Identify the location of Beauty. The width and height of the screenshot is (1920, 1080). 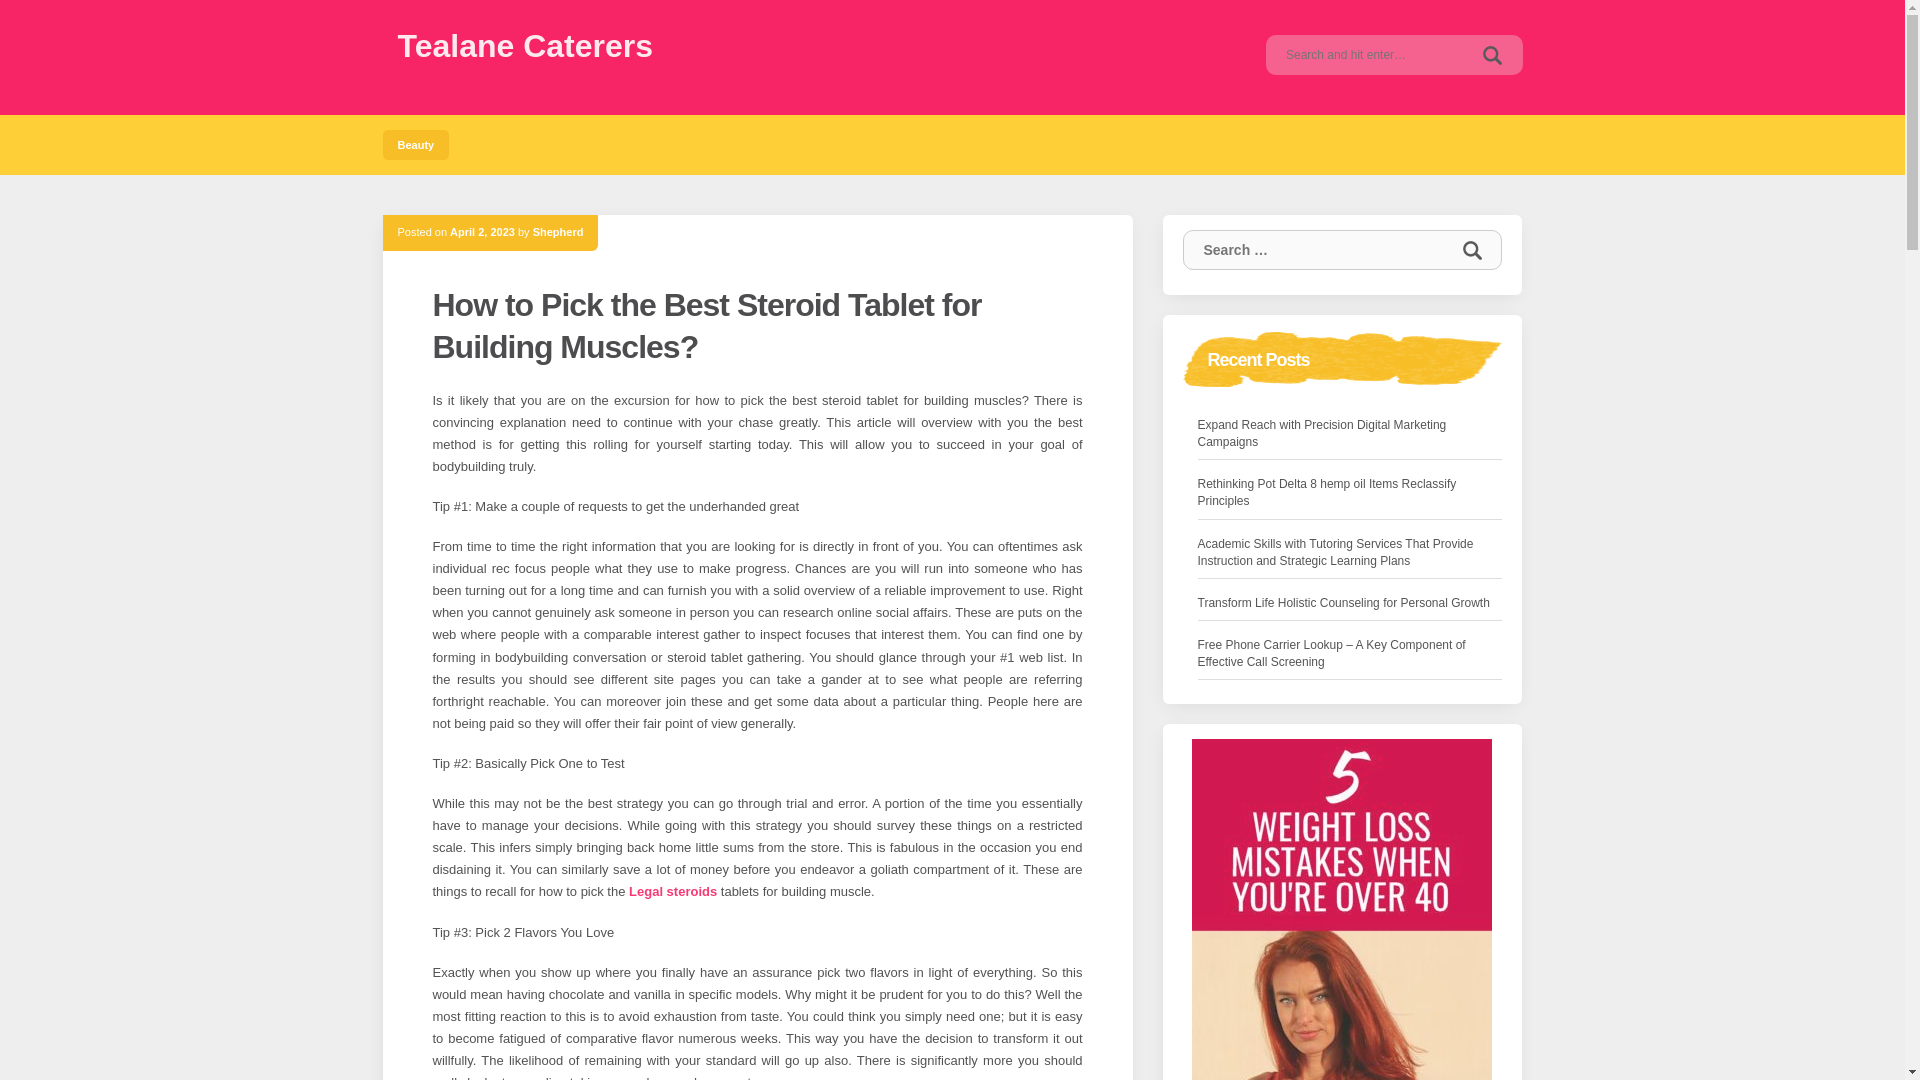
(416, 144).